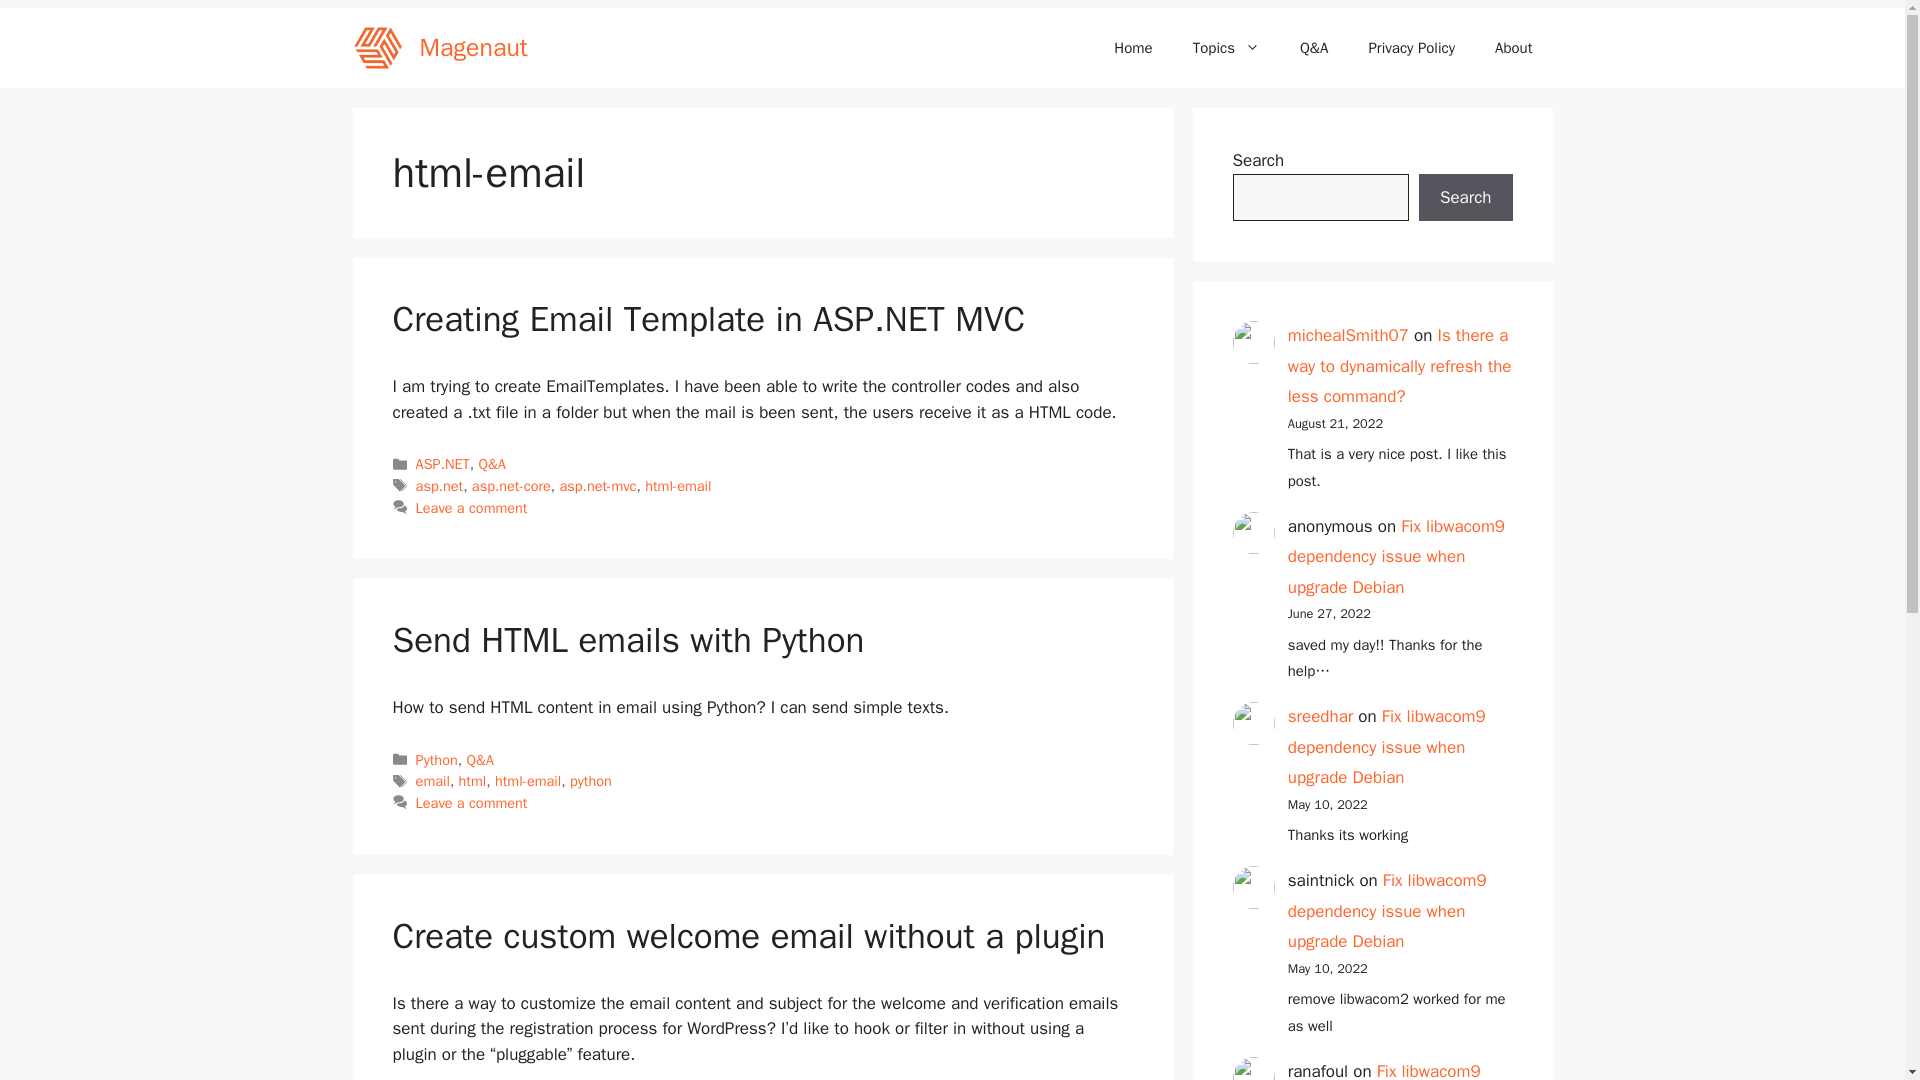 Image resolution: width=1920 pixels, height=1080 pixels. I want to click on html, so click(472, 780).